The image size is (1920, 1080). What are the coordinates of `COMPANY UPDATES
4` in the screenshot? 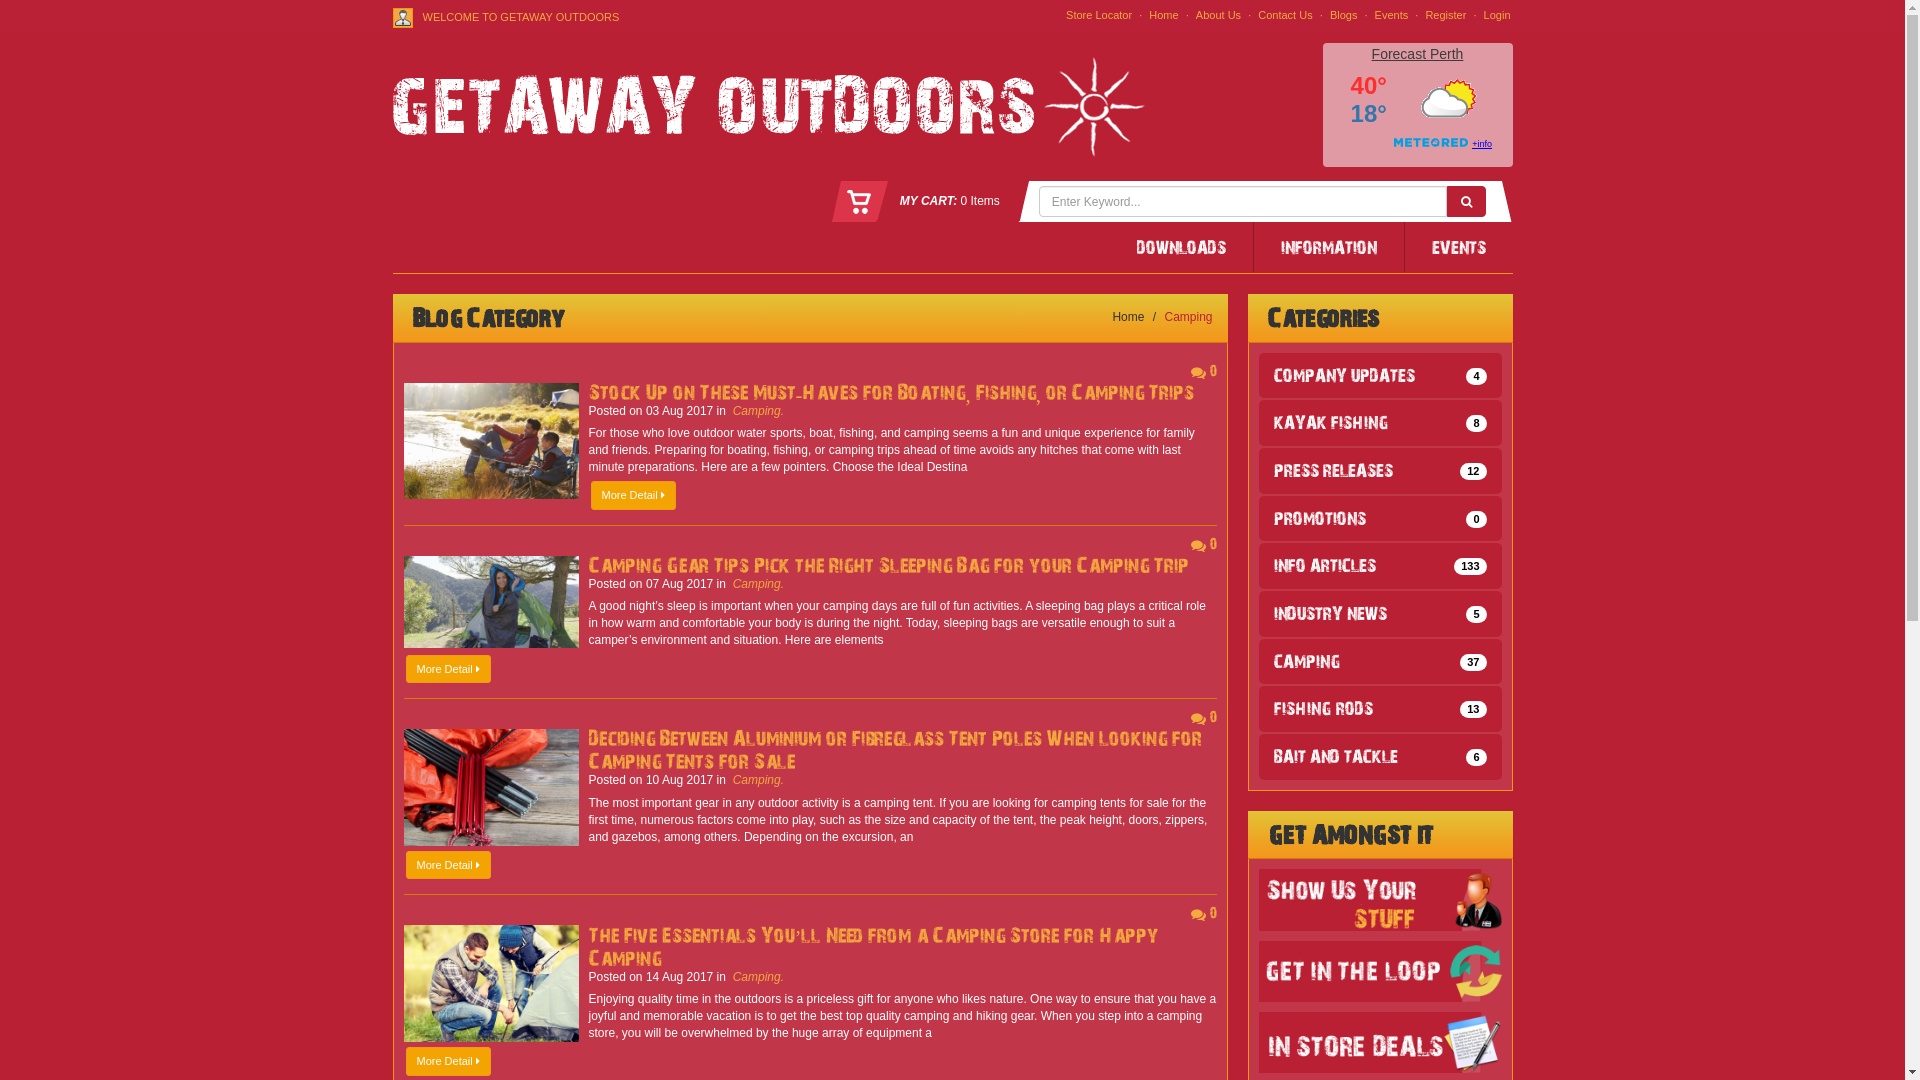 It's located at (1380, 375).